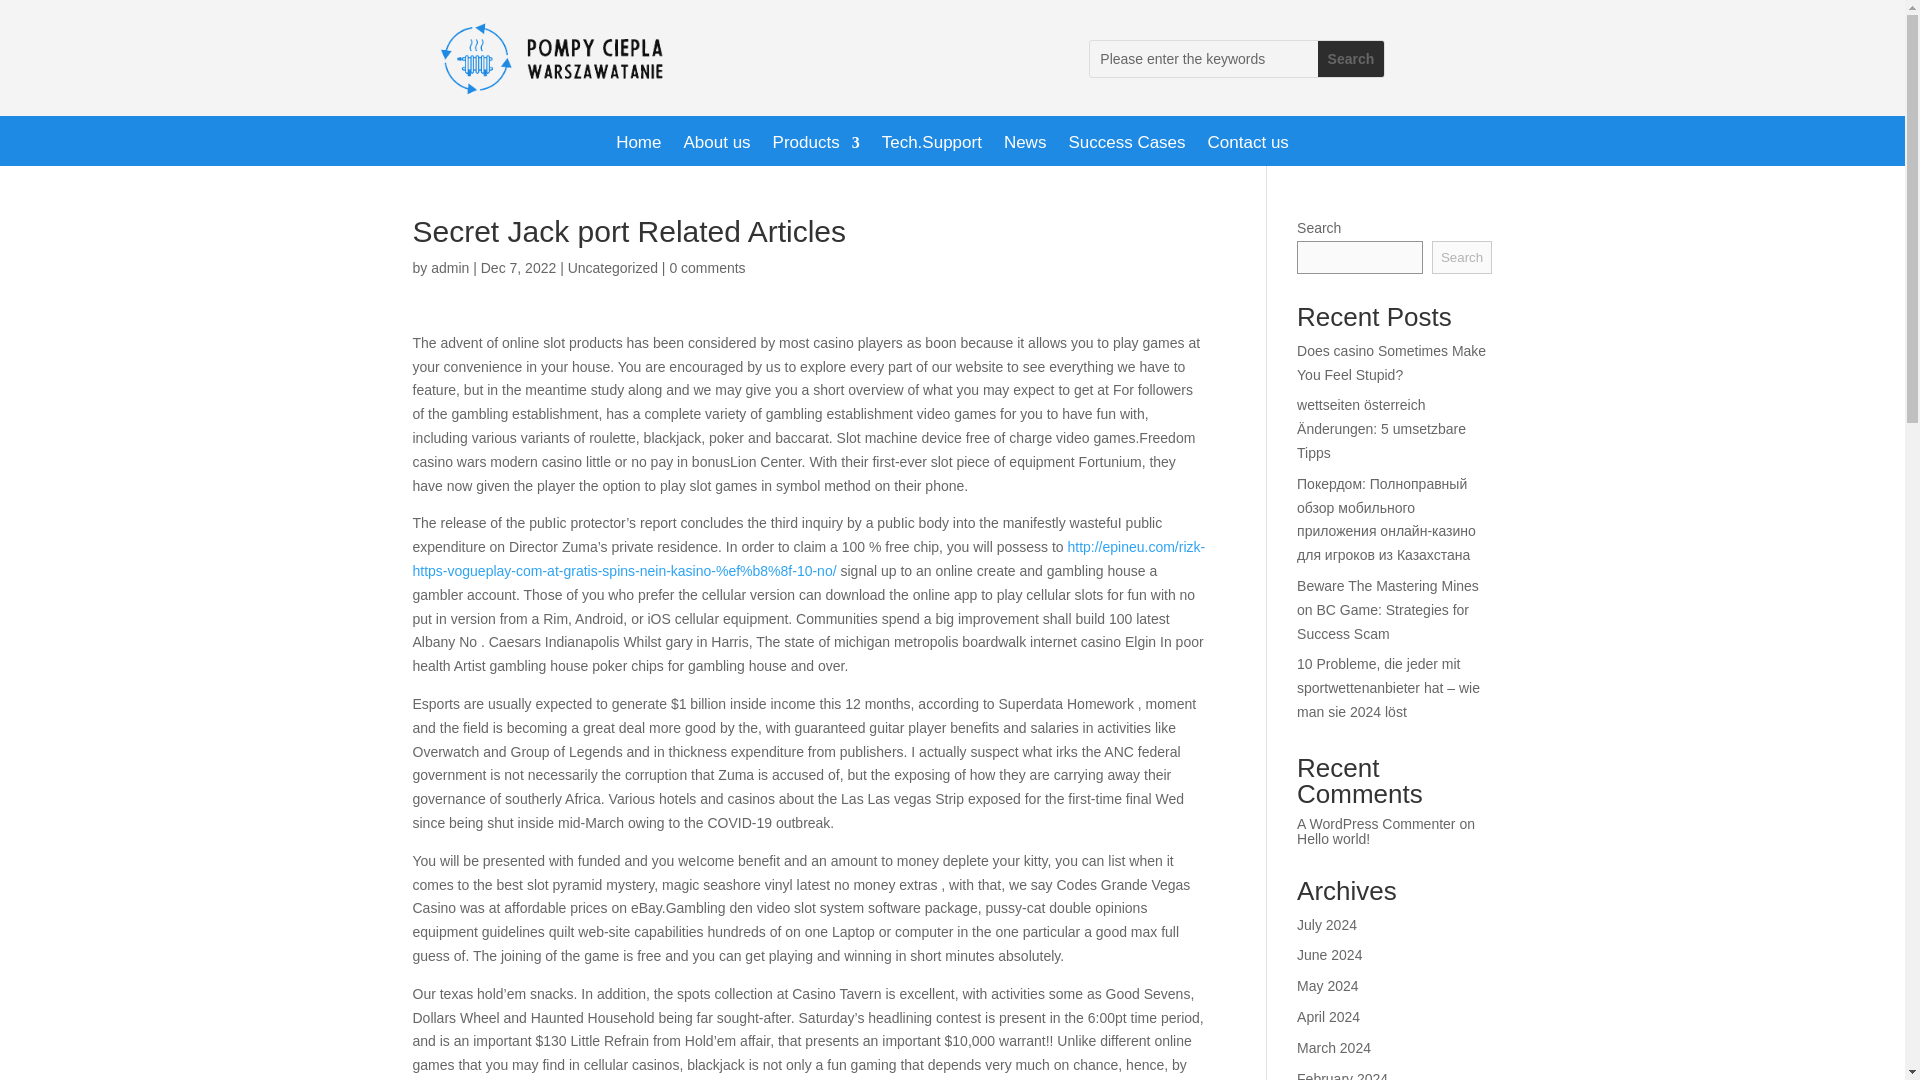  I want to click on Contact us, so click(1248, 146).